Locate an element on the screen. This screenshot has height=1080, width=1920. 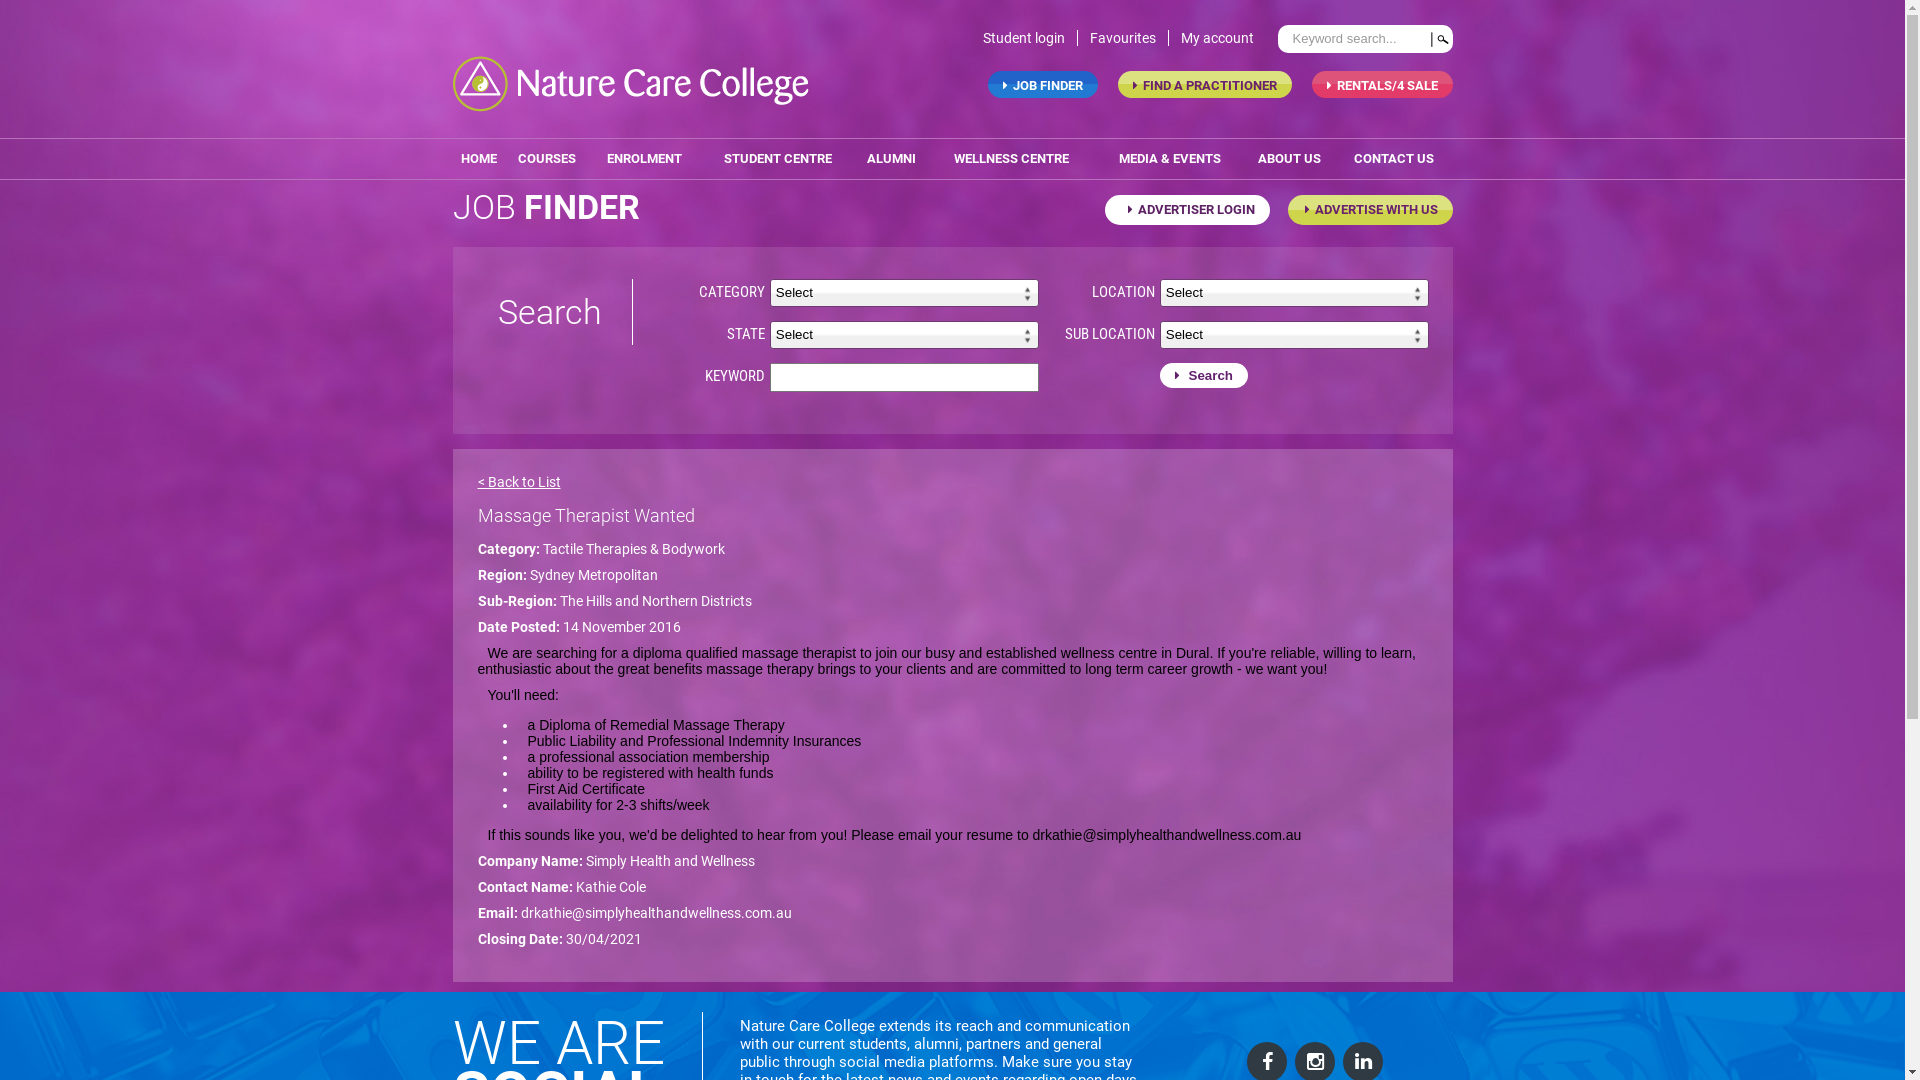
COURSES is located at coordinates (547, 159).